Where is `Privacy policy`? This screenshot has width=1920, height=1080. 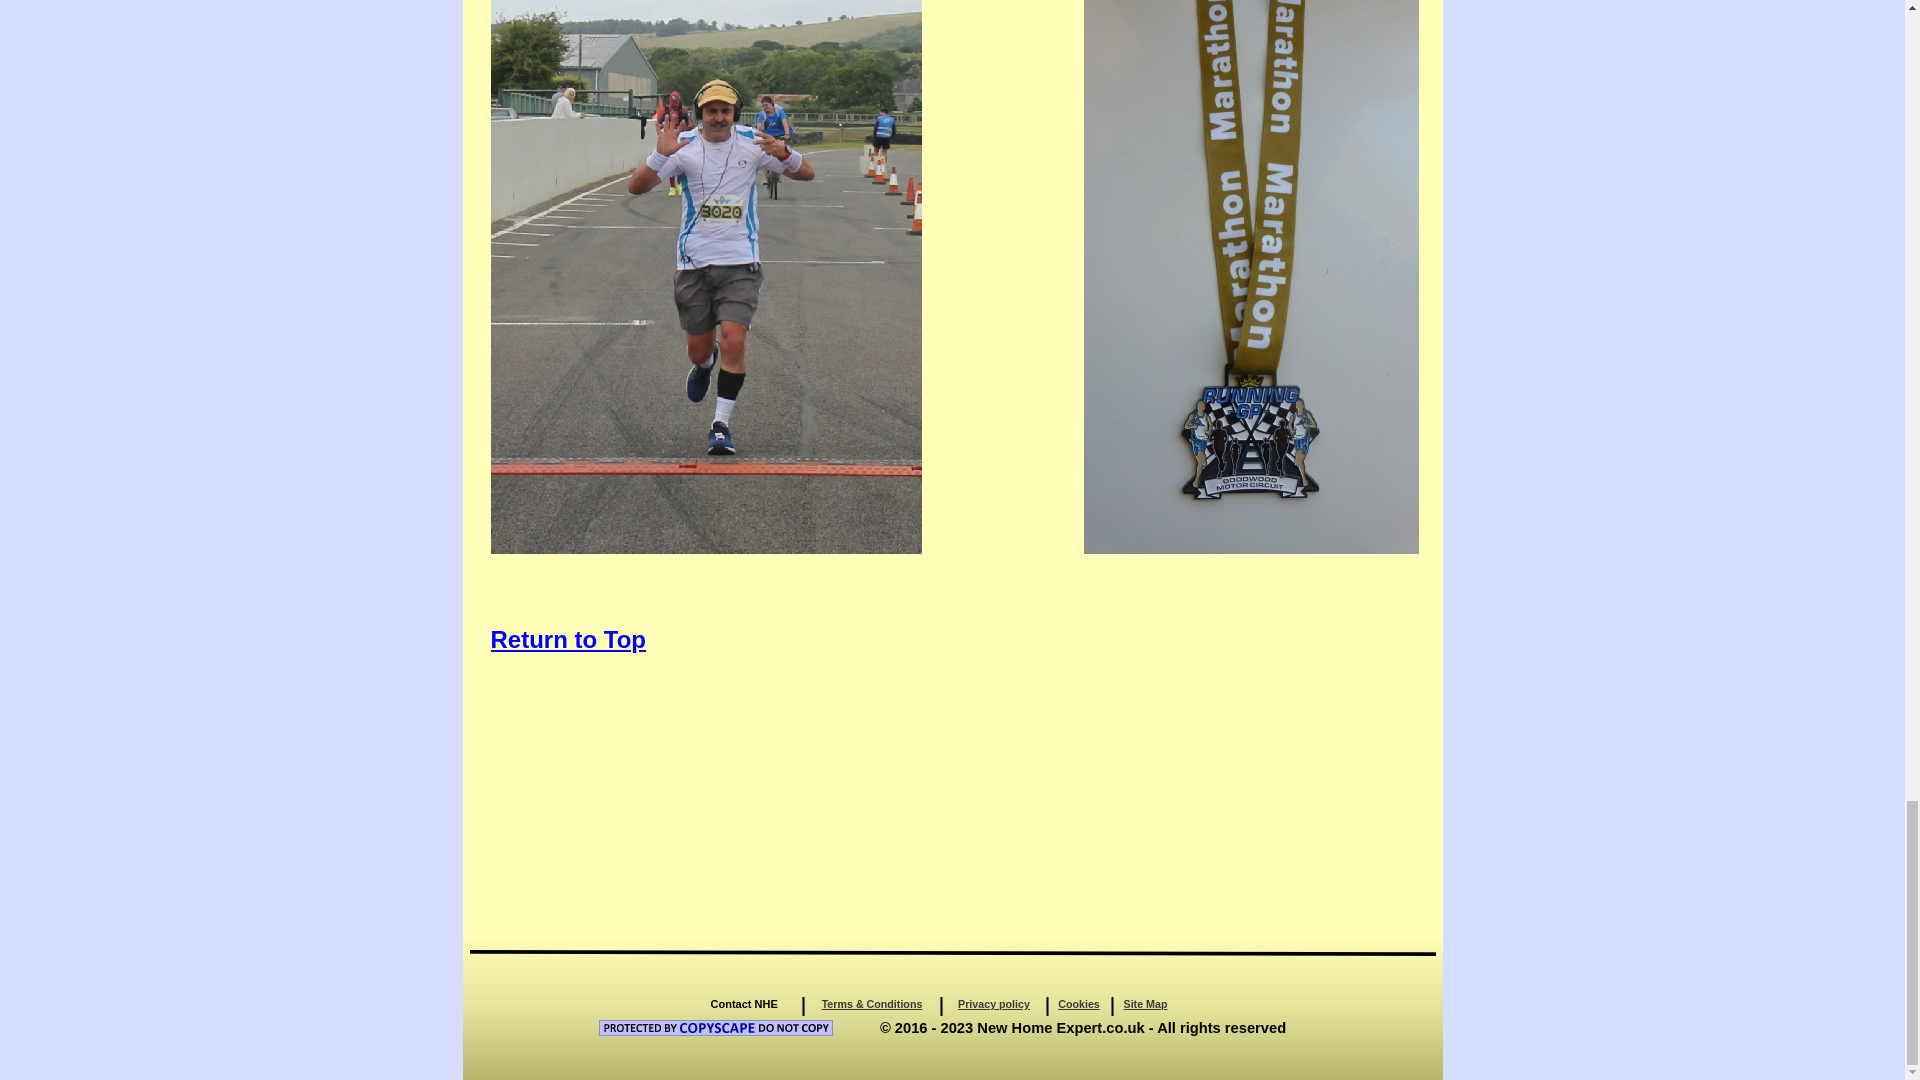
Privacy policy is located at coordinates (994, 1003).